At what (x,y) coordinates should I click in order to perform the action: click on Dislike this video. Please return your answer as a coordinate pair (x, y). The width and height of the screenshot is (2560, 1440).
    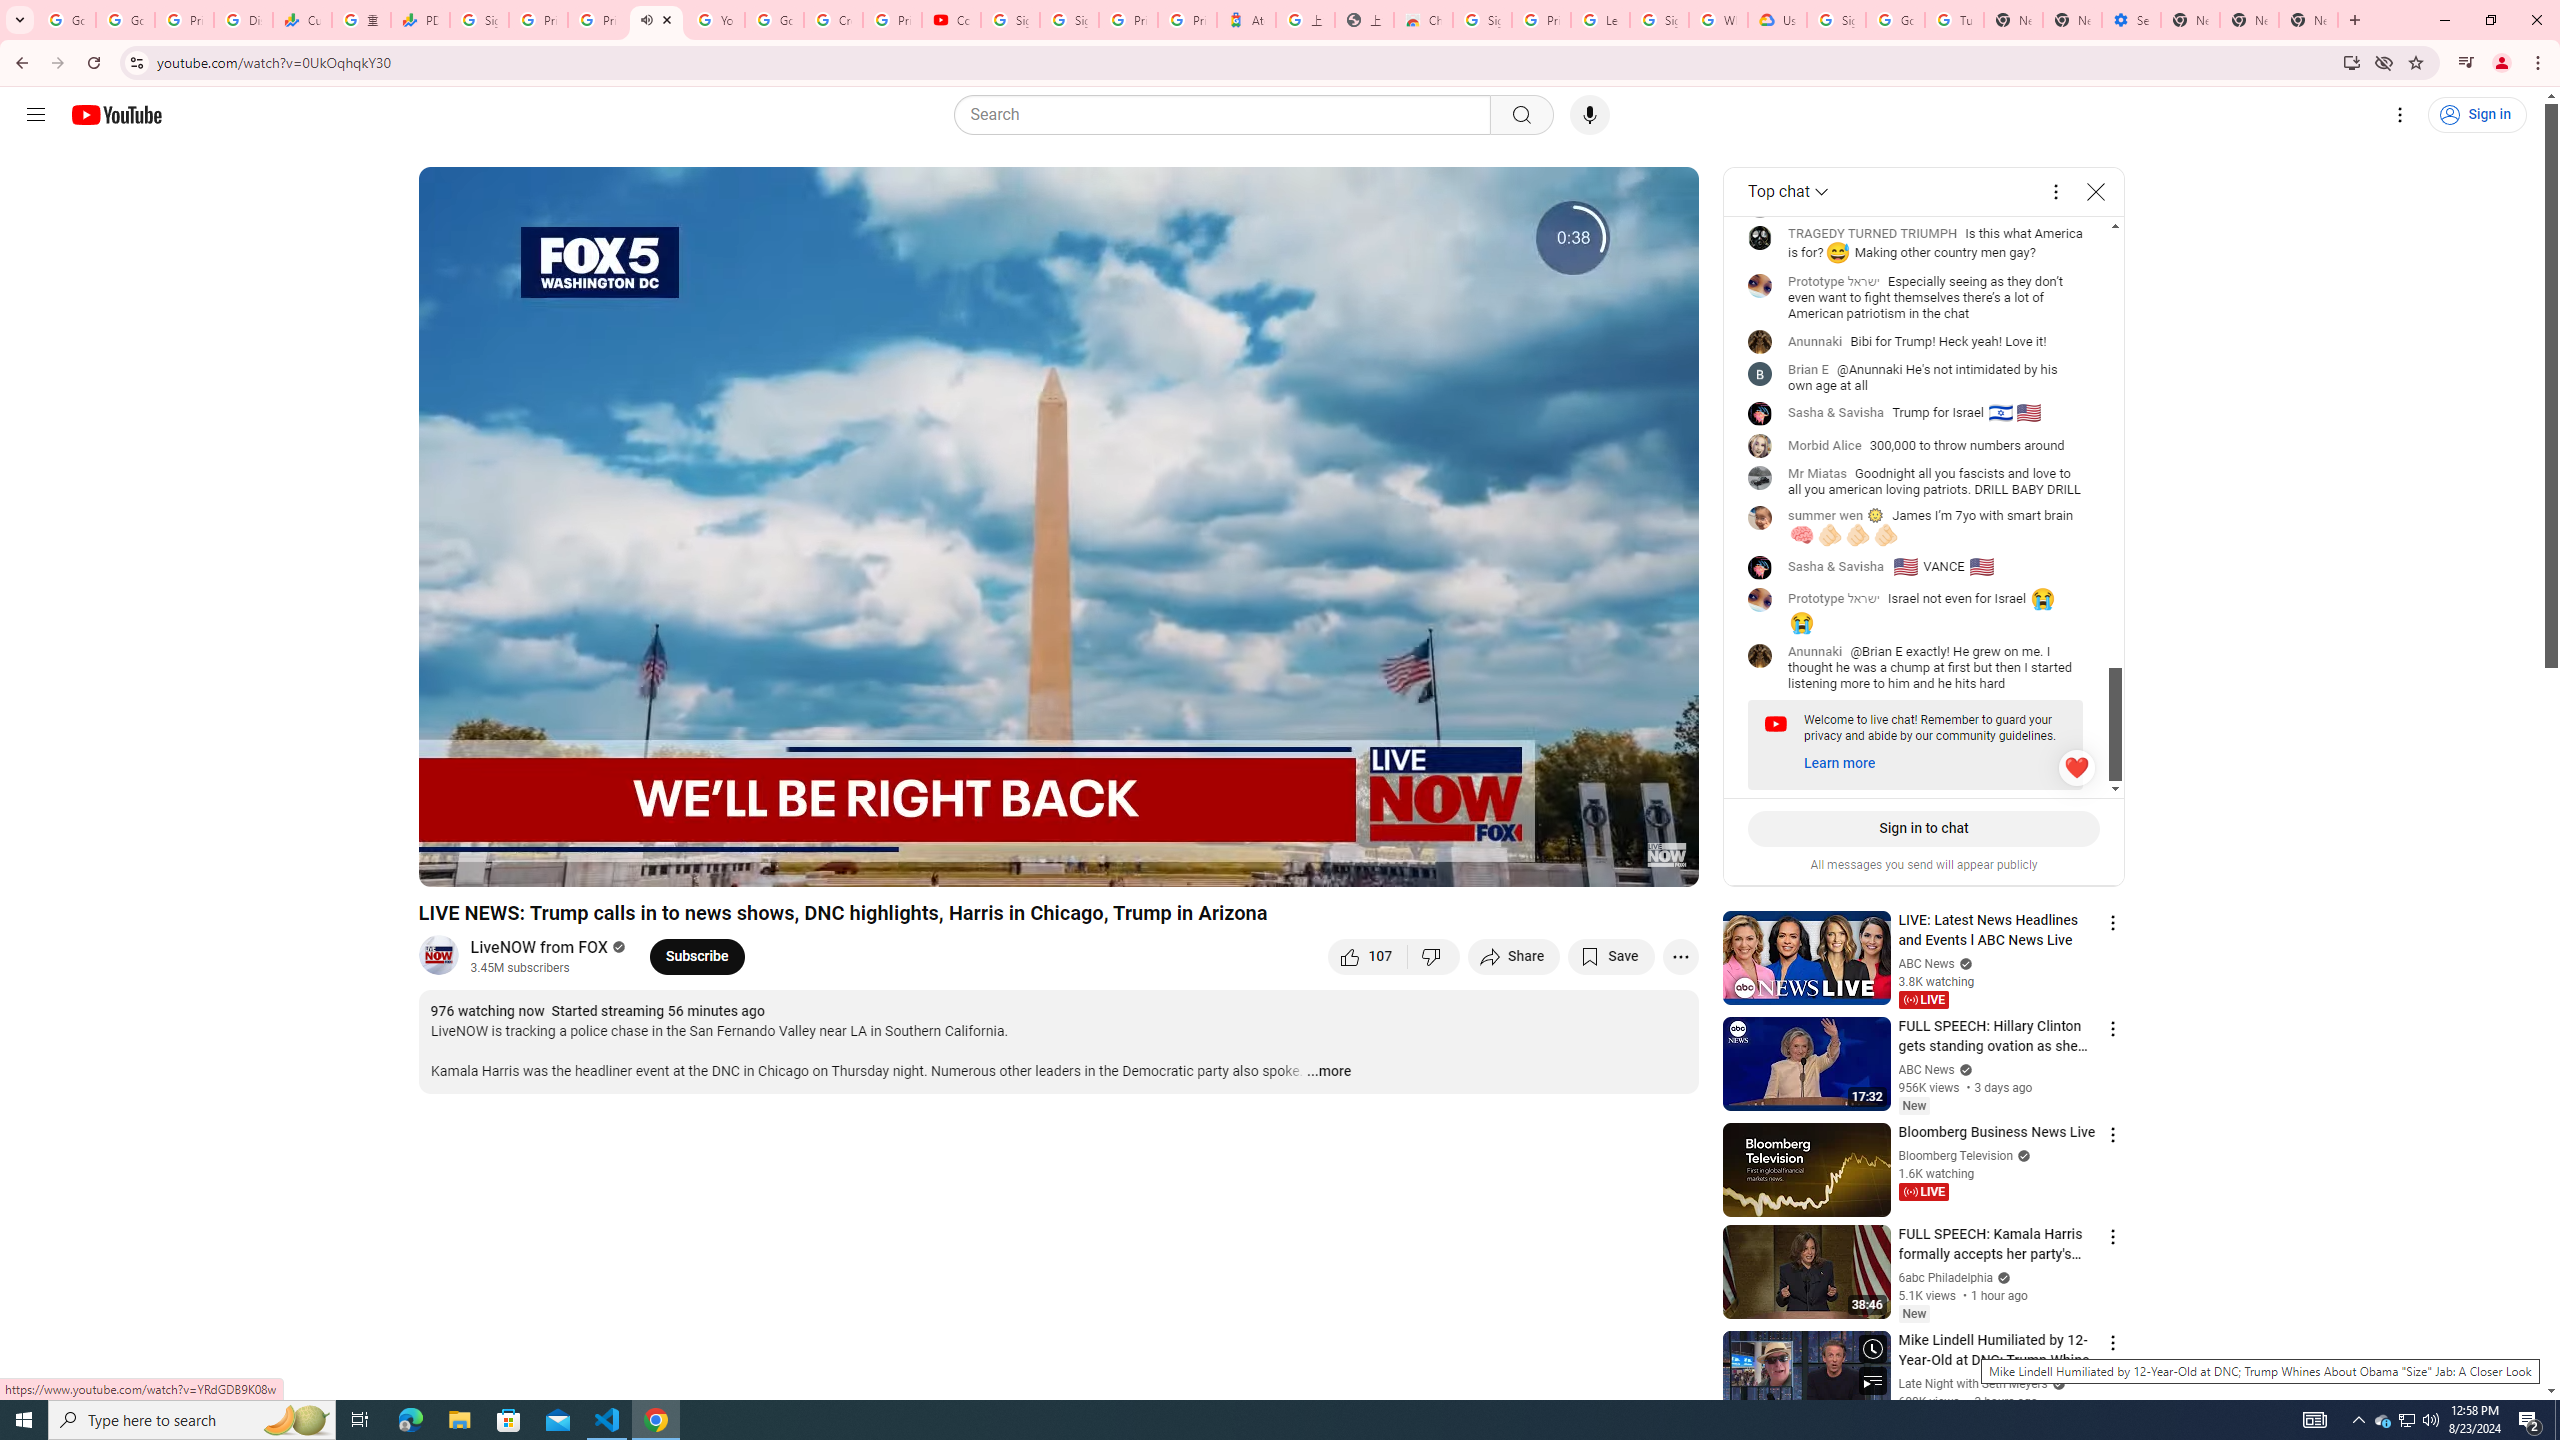
    Looking at the image, I should click on (1434, 956).